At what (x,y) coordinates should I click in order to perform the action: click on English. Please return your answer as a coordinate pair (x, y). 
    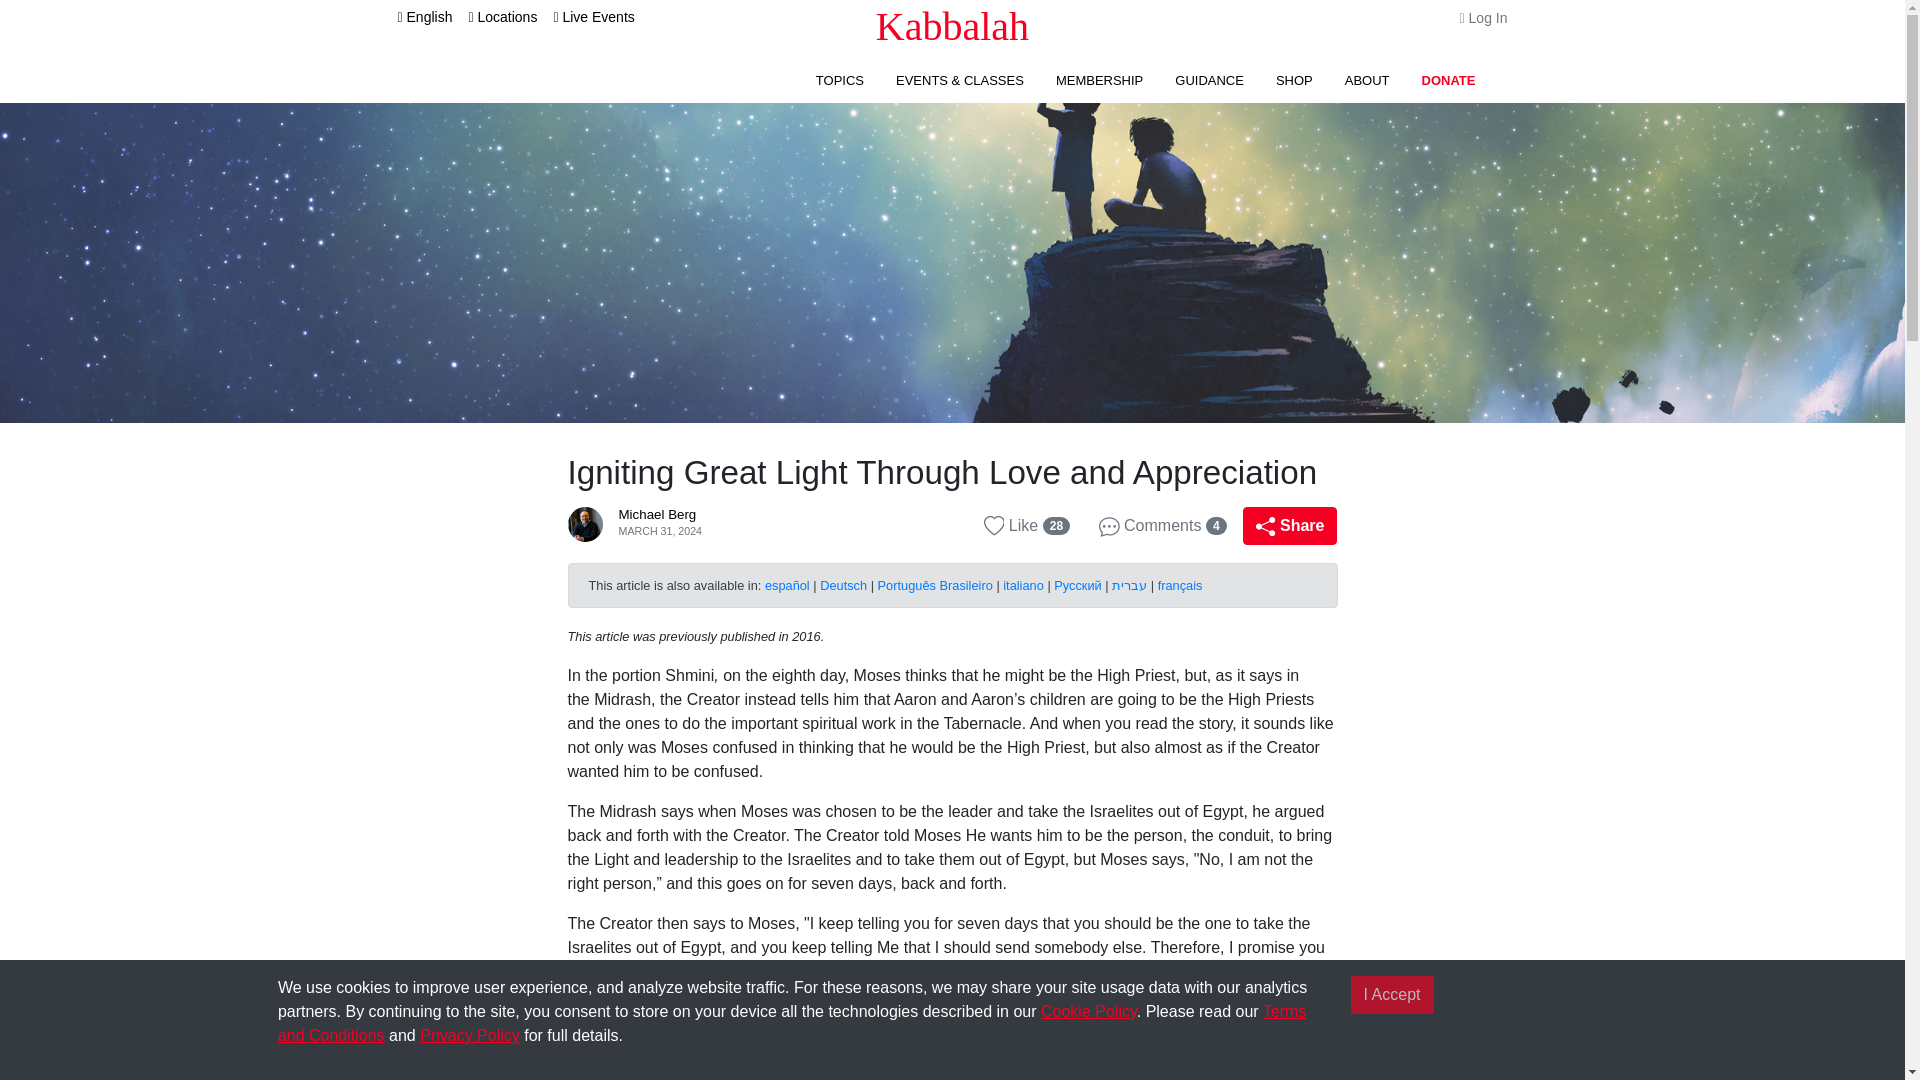
    Looking at the image, I should click on (425, 16).